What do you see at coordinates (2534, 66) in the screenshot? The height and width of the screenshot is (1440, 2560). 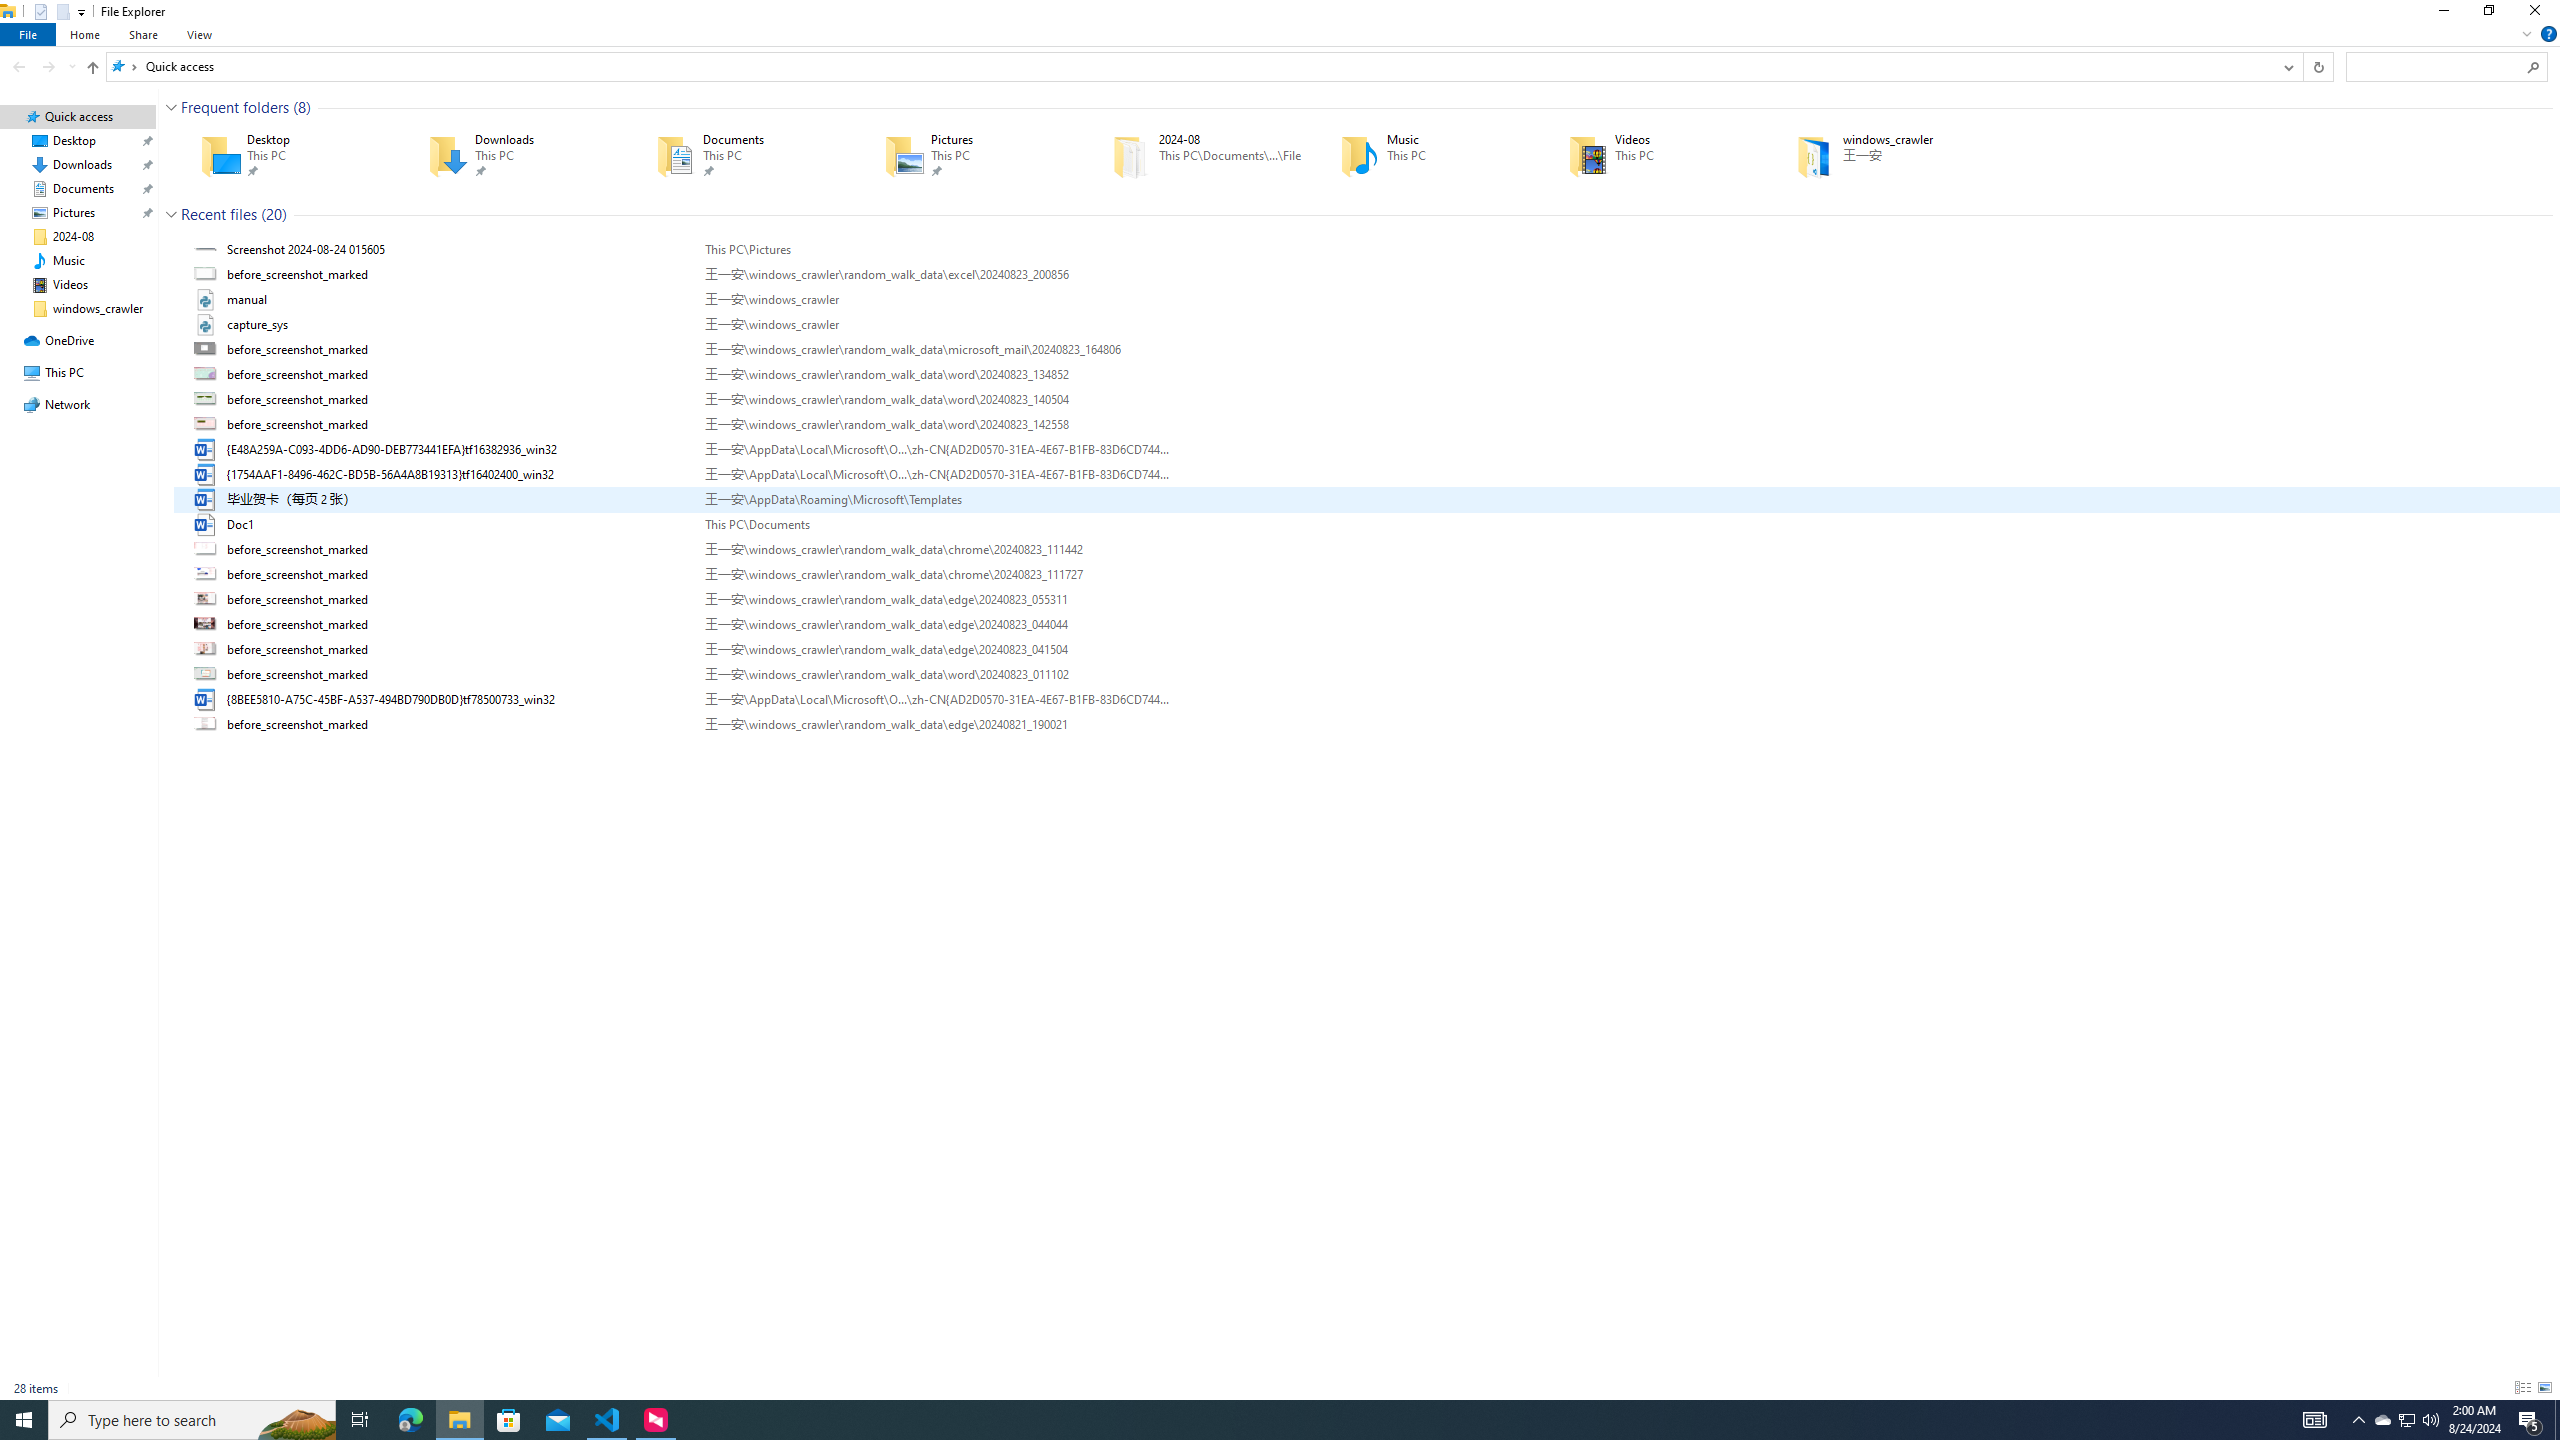 I see `Search` at bounding box center [2534, 66].